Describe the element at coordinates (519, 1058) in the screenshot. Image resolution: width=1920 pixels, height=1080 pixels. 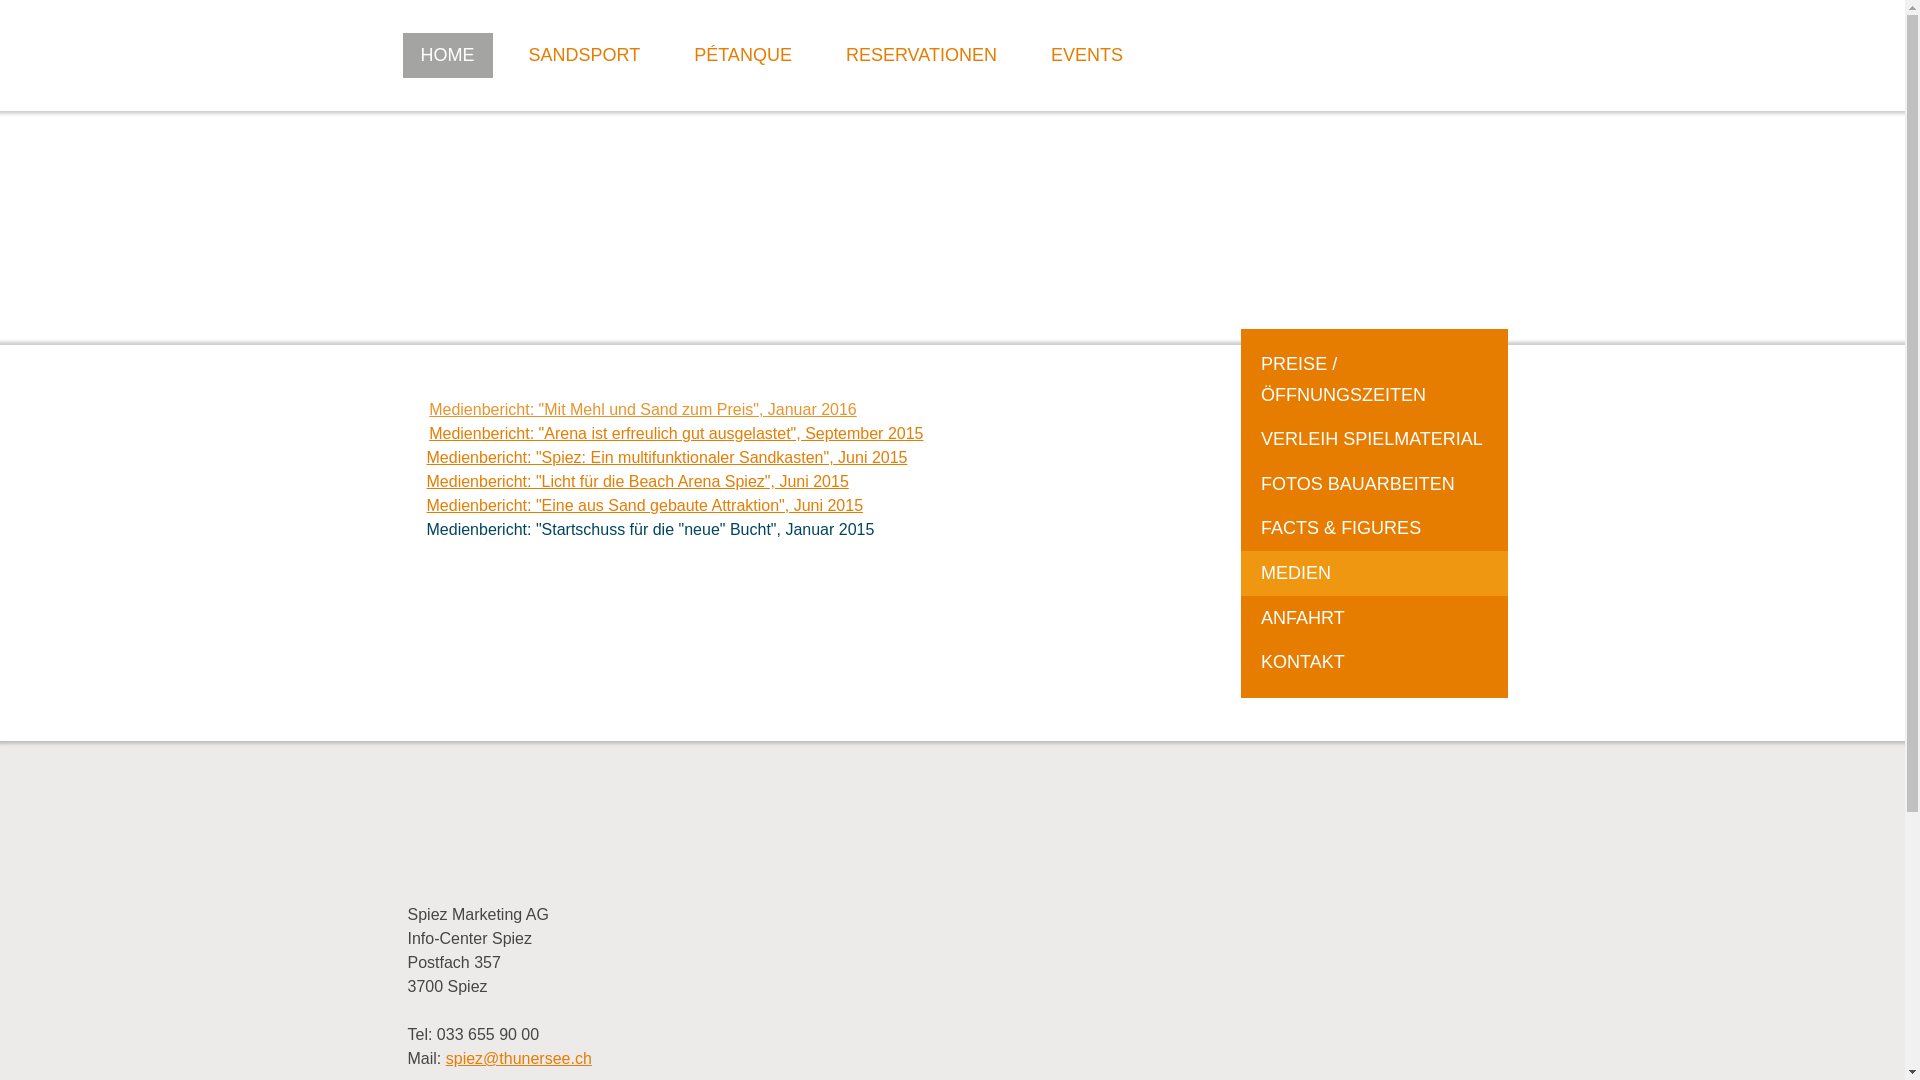
I see `spiez@thunersee.ch` at that location.